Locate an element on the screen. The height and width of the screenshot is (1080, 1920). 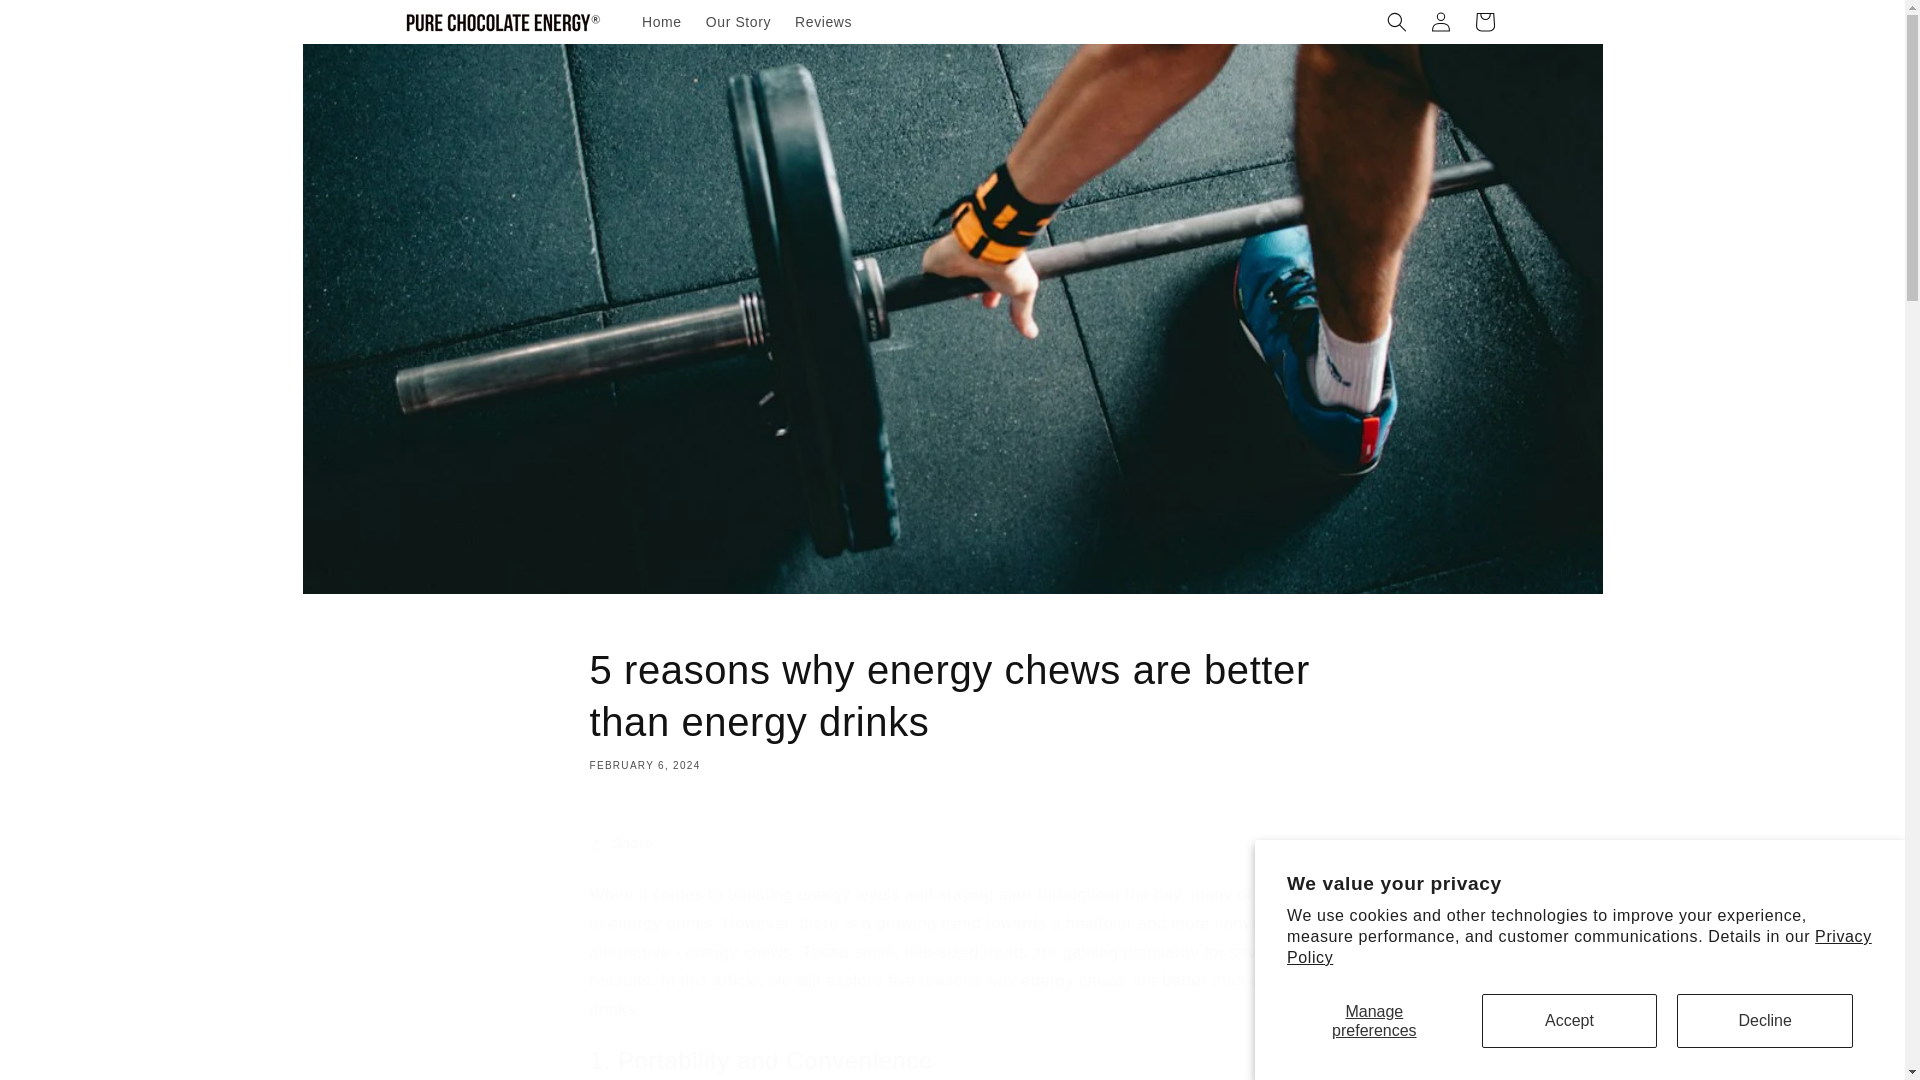
Cart is located at coordinates (1483, 22).